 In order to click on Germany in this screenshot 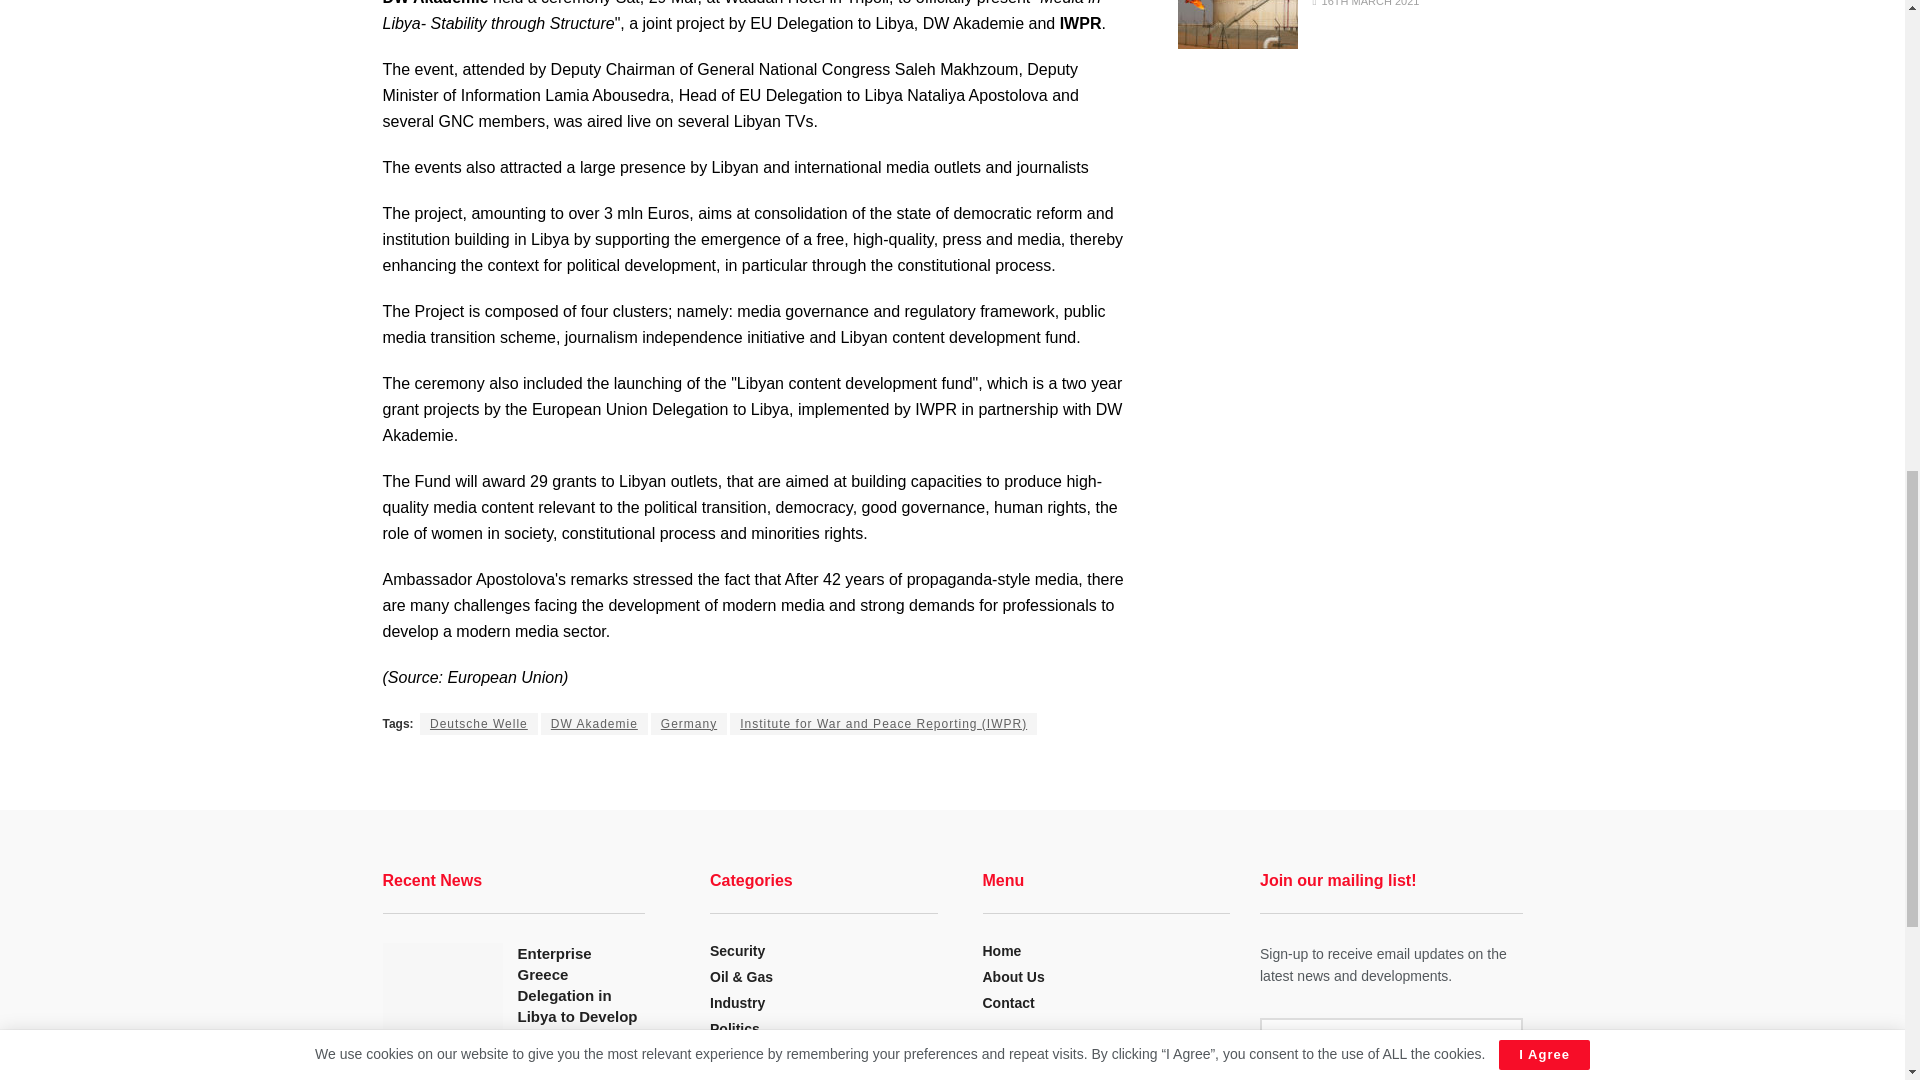, I will do `click(688, 722)`.